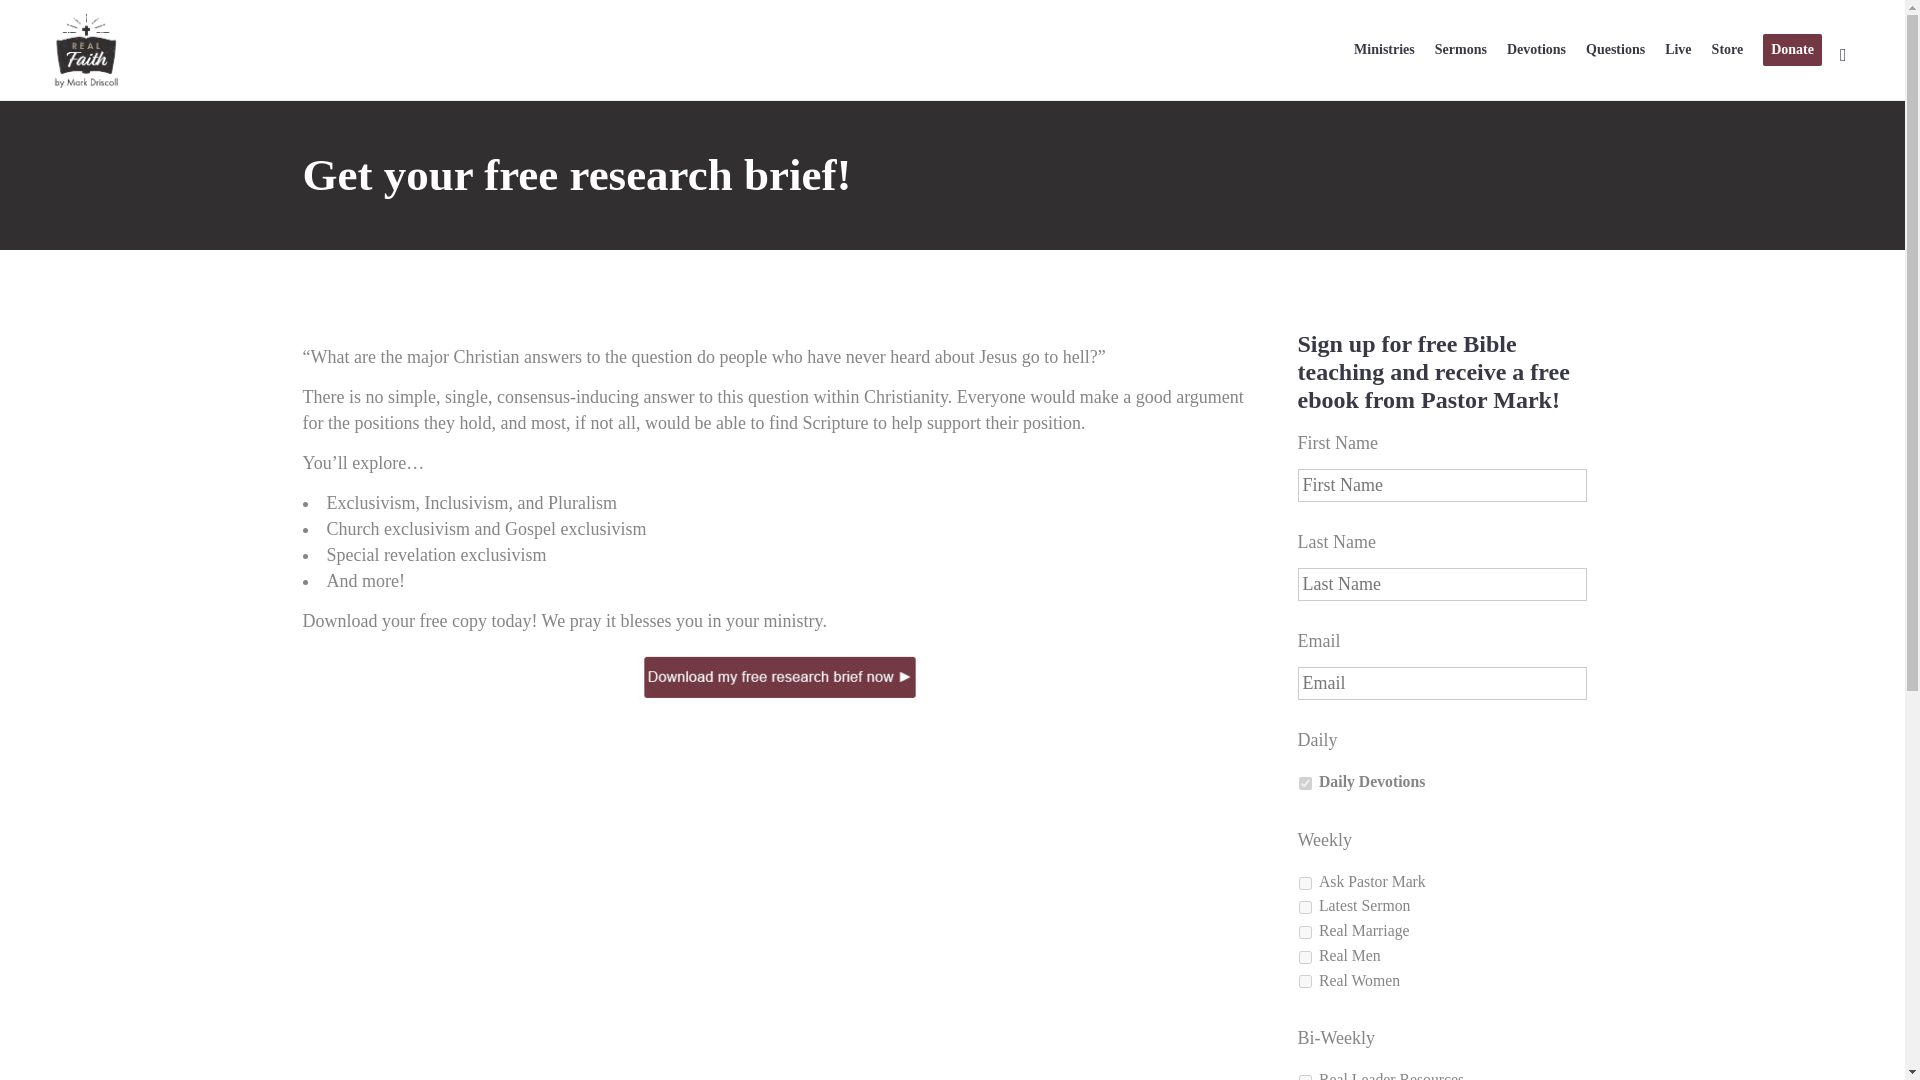  Describe the element at coordinates (1304, 782) in the screenshot. I see `Daily Devotions` at that location.